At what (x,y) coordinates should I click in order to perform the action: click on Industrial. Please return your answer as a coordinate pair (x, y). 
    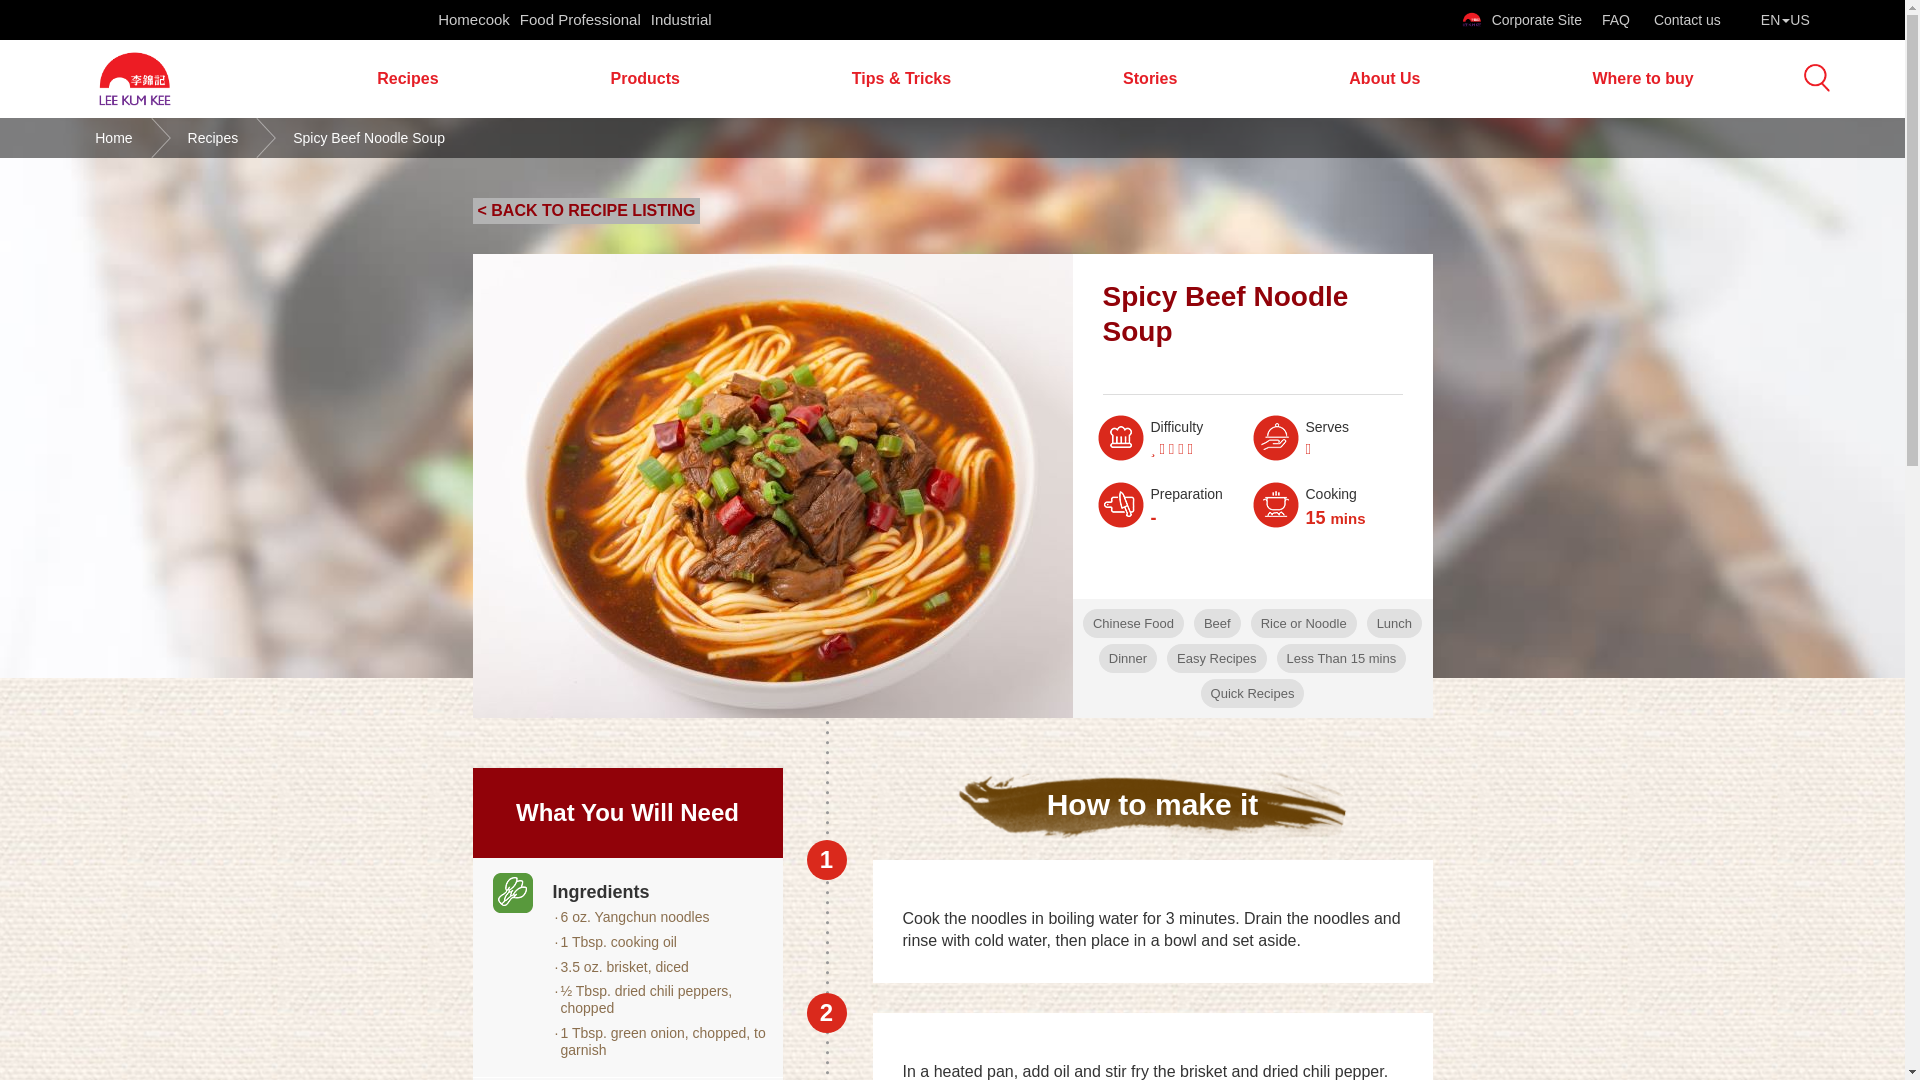
    Looking at the image, I should click on (681, 20).